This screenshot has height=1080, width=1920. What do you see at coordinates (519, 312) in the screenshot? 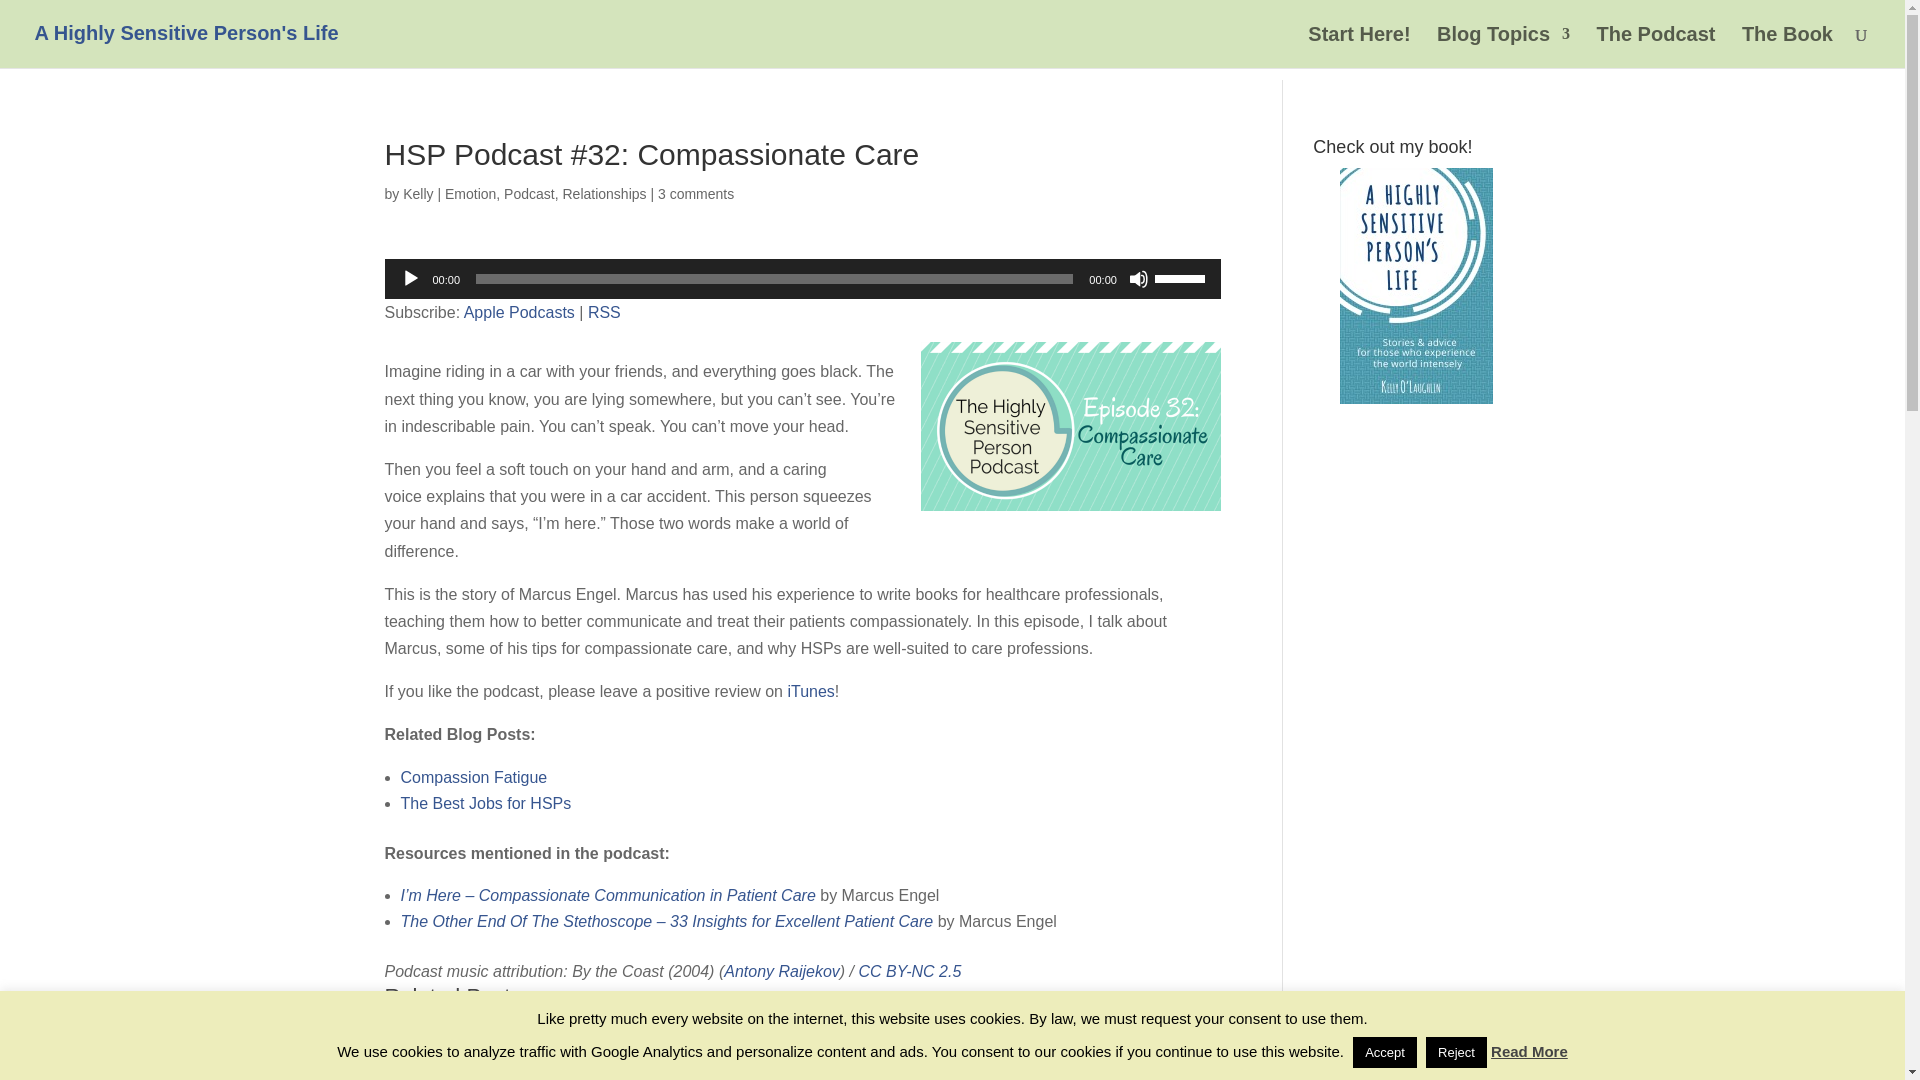
I see `Subscribe on Apple Podcasts` at bounding box center [519, 312].